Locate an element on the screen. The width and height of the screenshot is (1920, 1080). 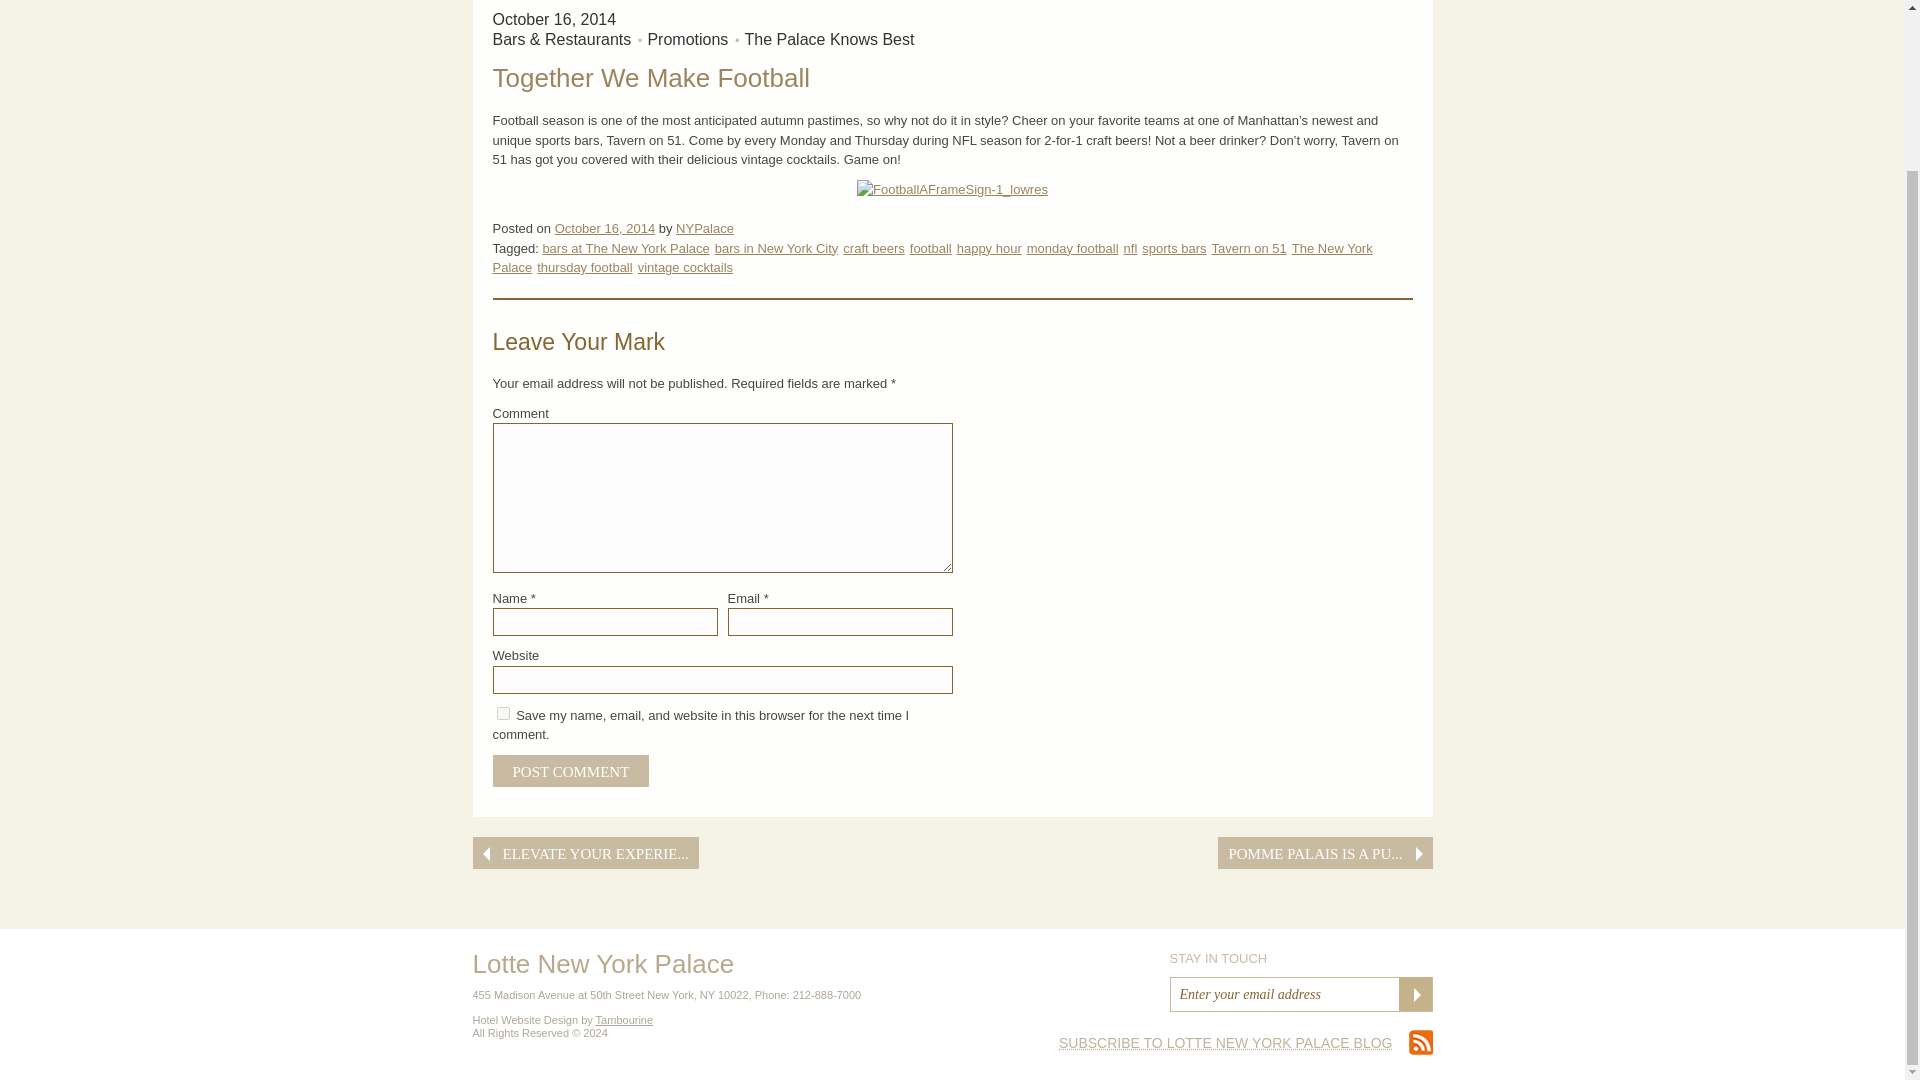
yes is located at coordinates (502, 714).